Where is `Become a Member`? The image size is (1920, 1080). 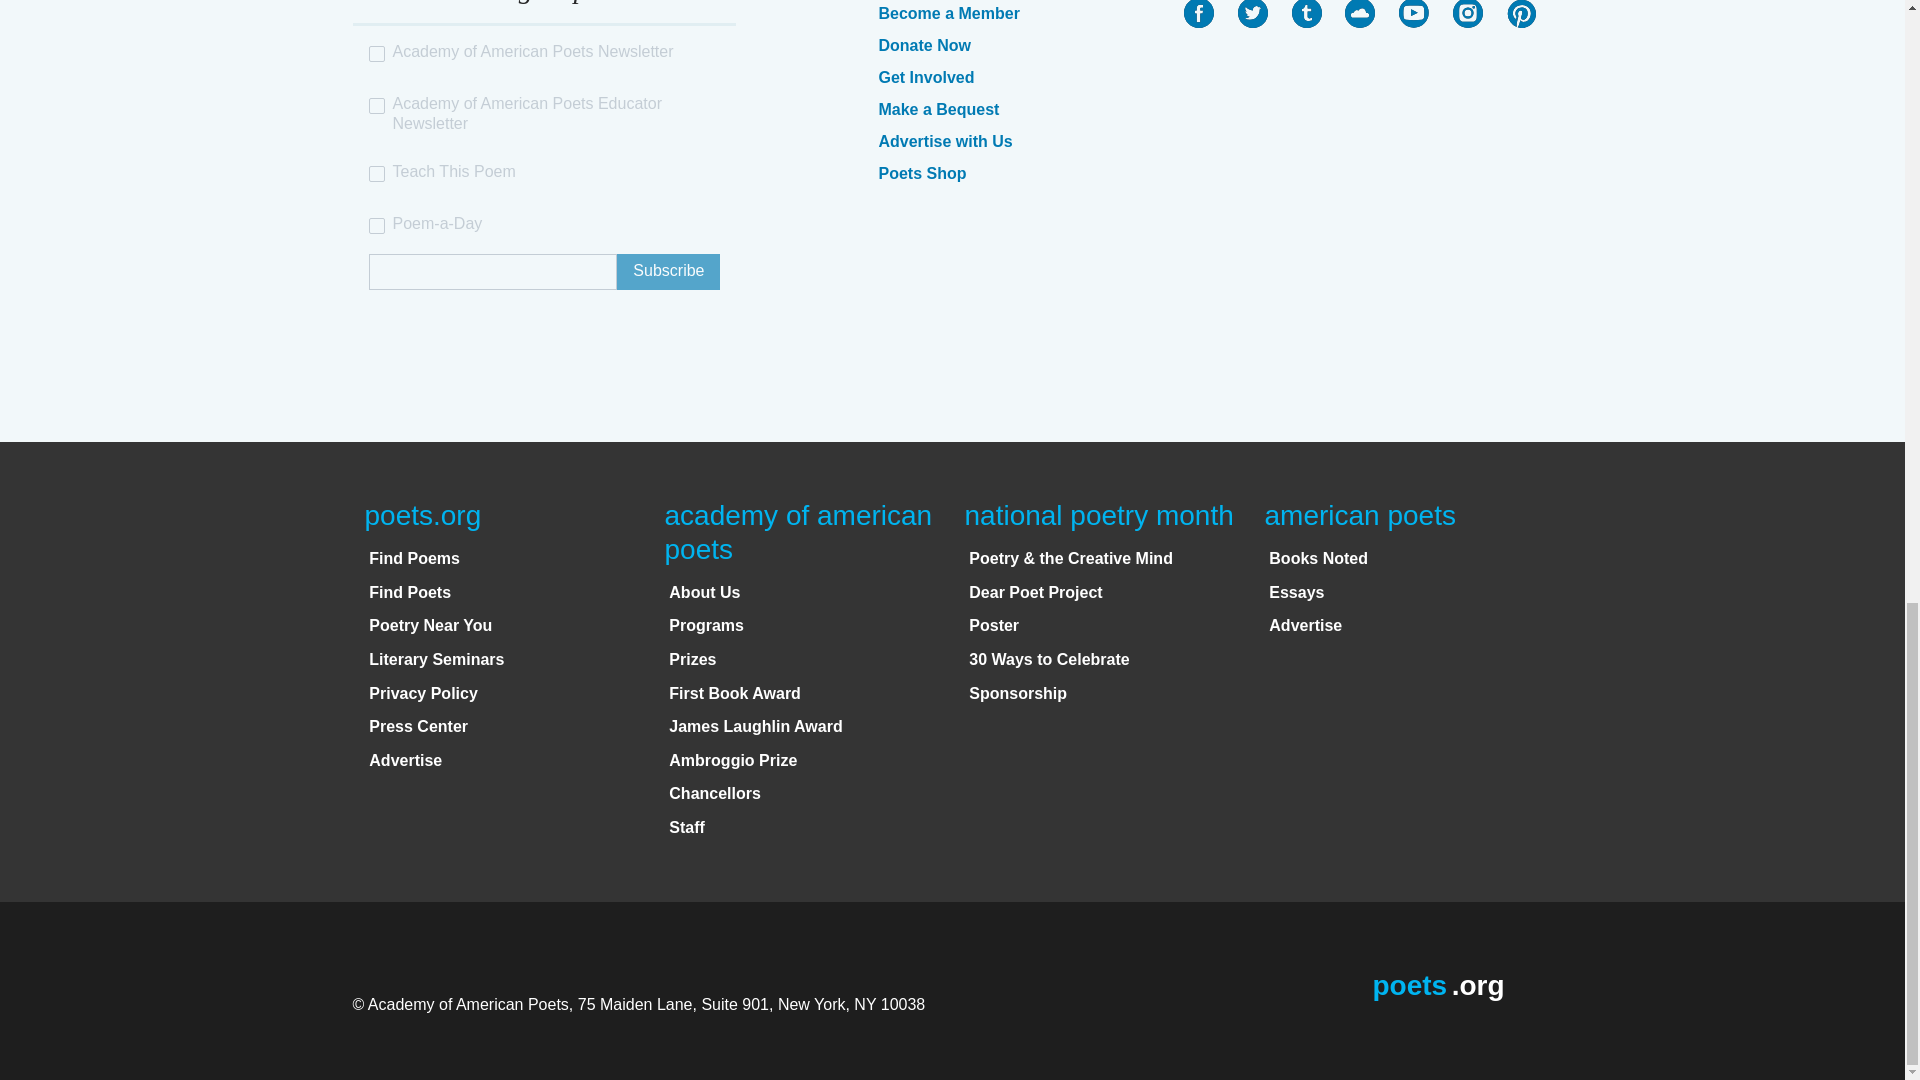 Become a Member is located at coordinates (948, 13).